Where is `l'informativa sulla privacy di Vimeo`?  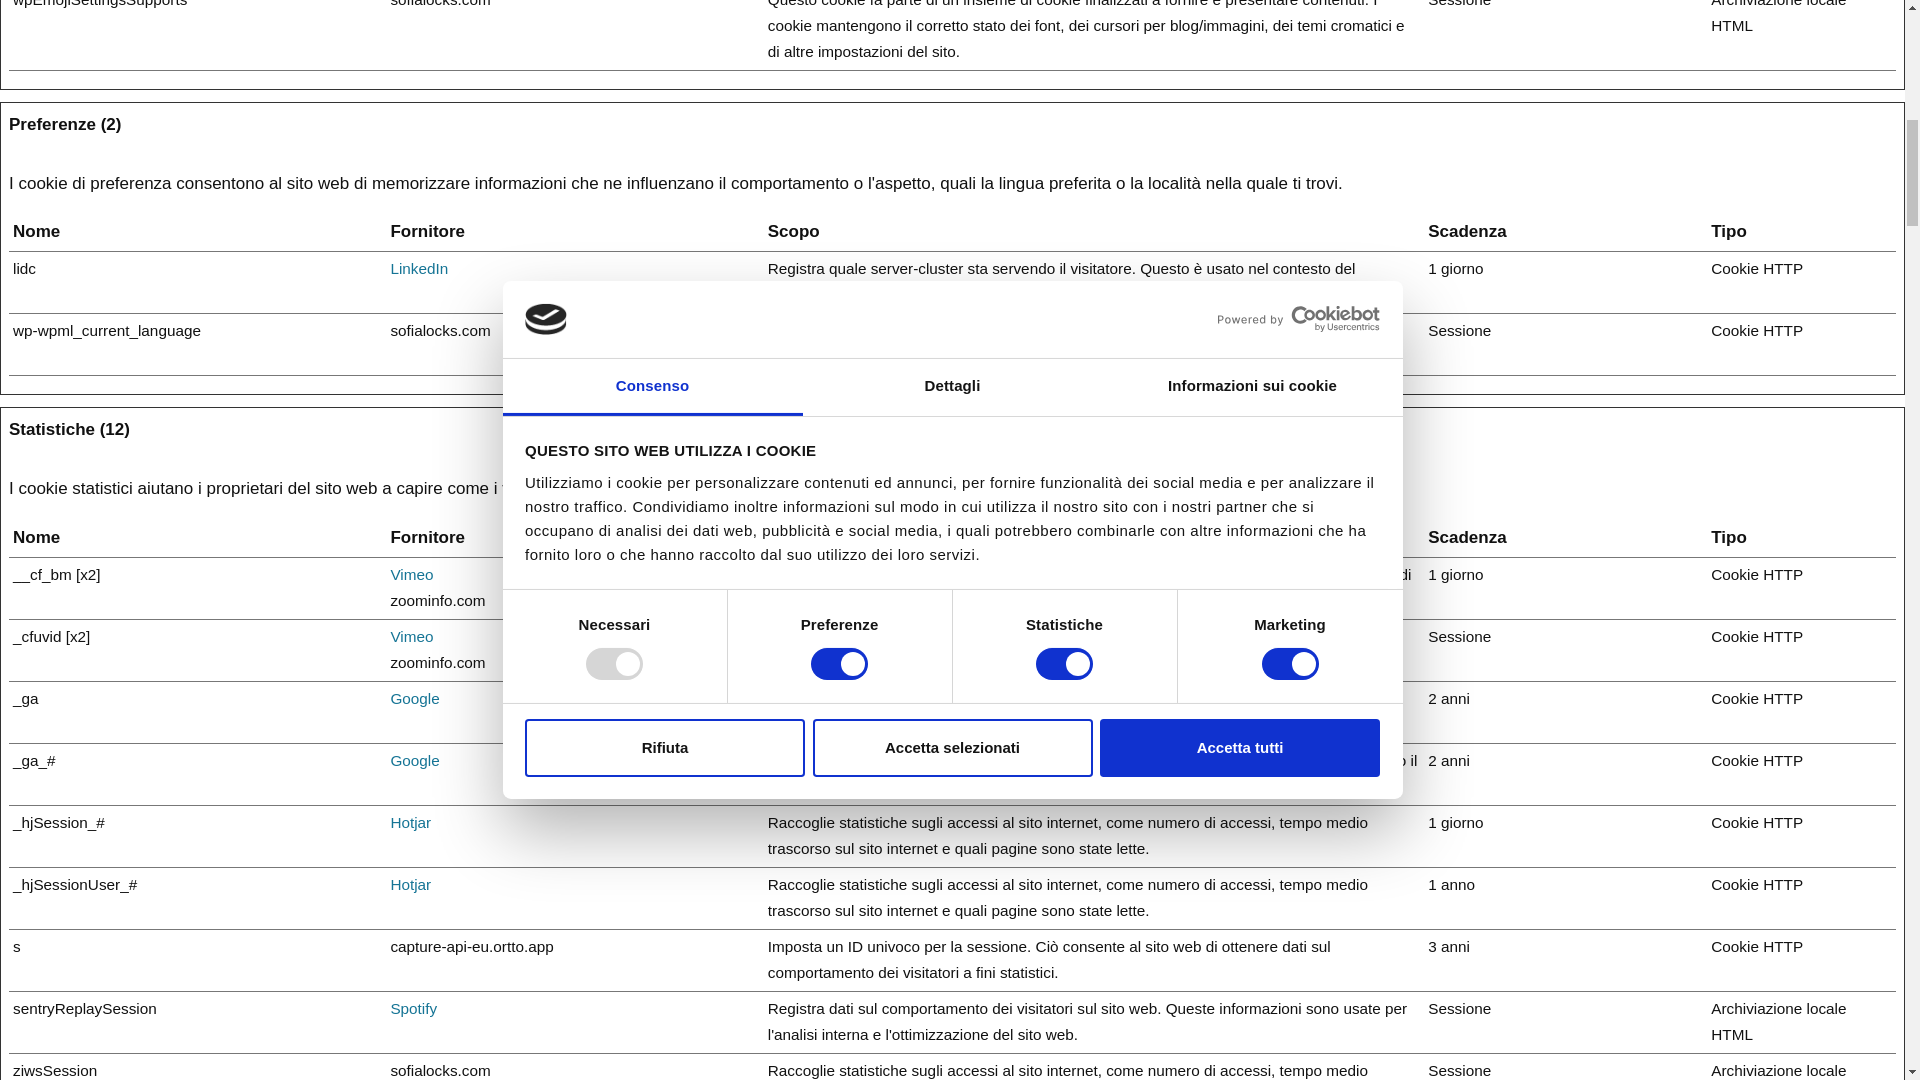 l'informativa sulla privacy di Vimeo is located at coordinates (411, 574).